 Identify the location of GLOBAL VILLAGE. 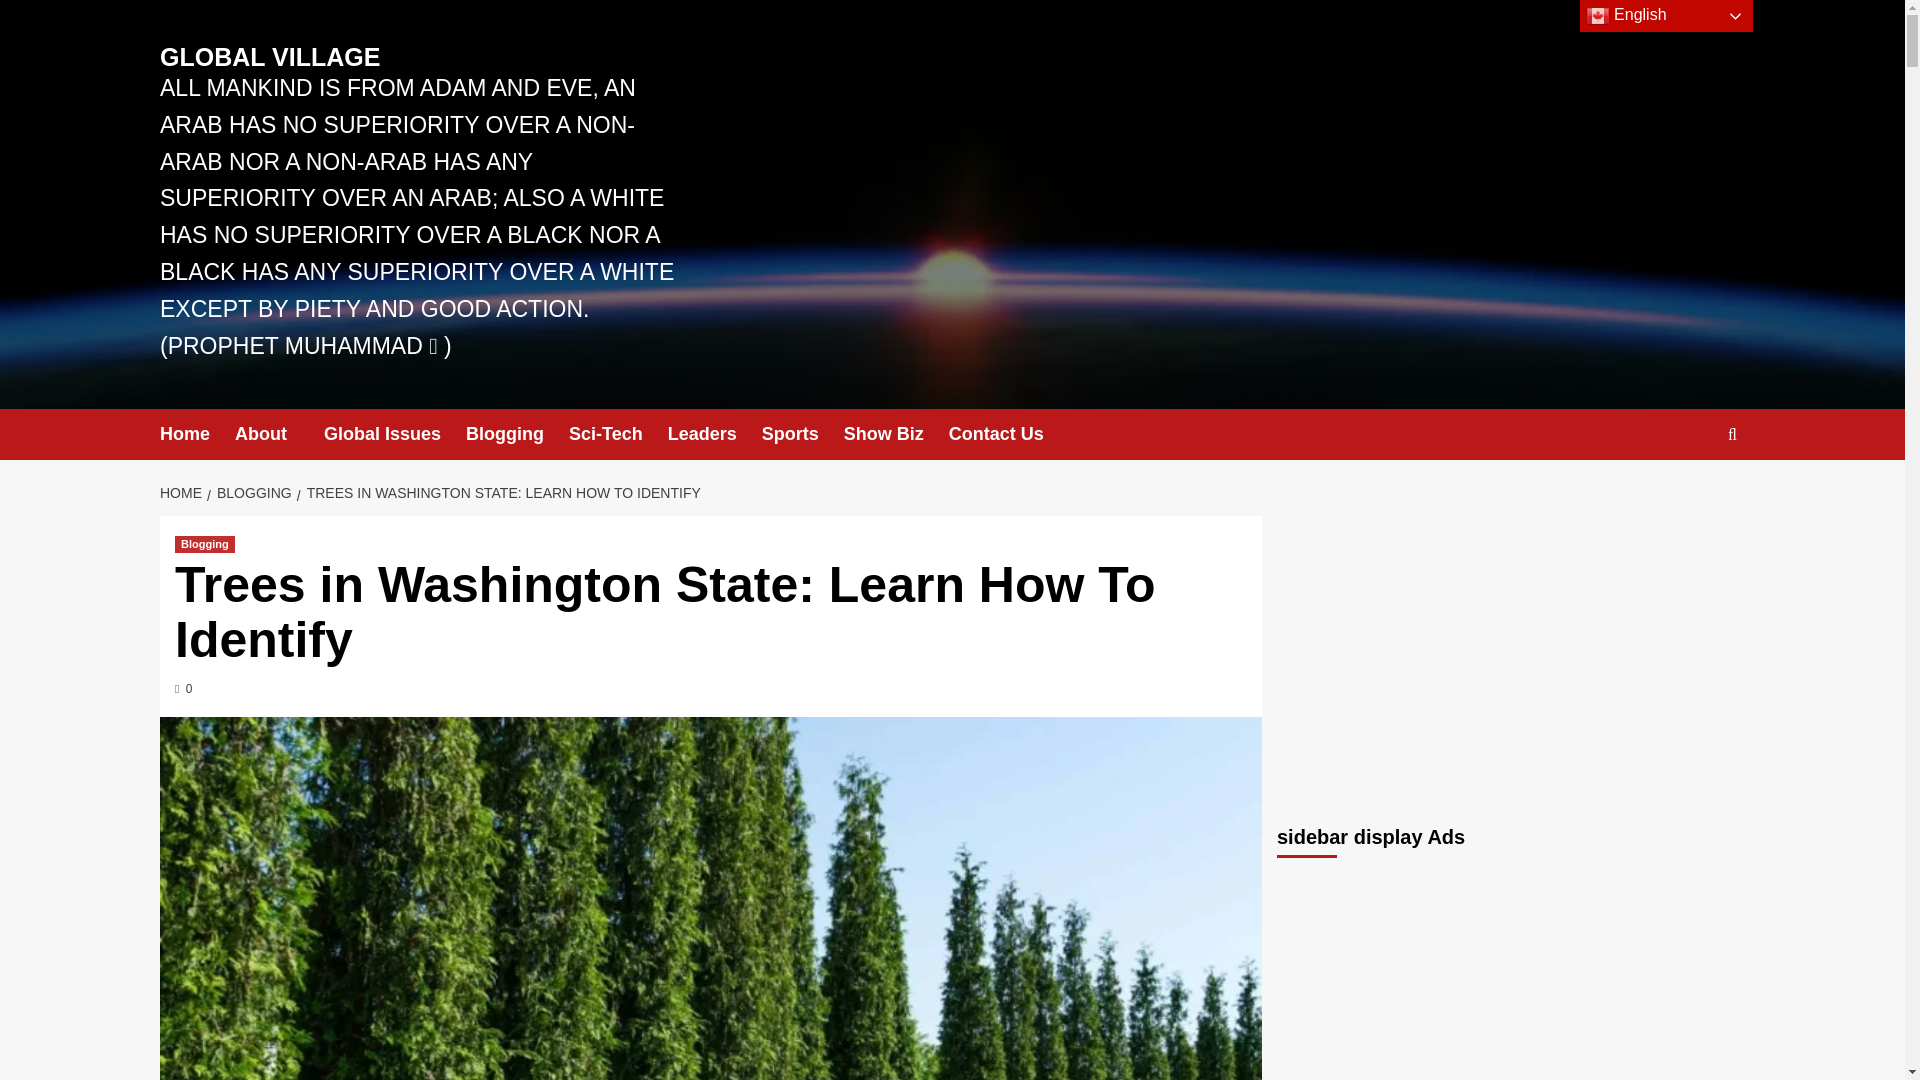
(270, 57).